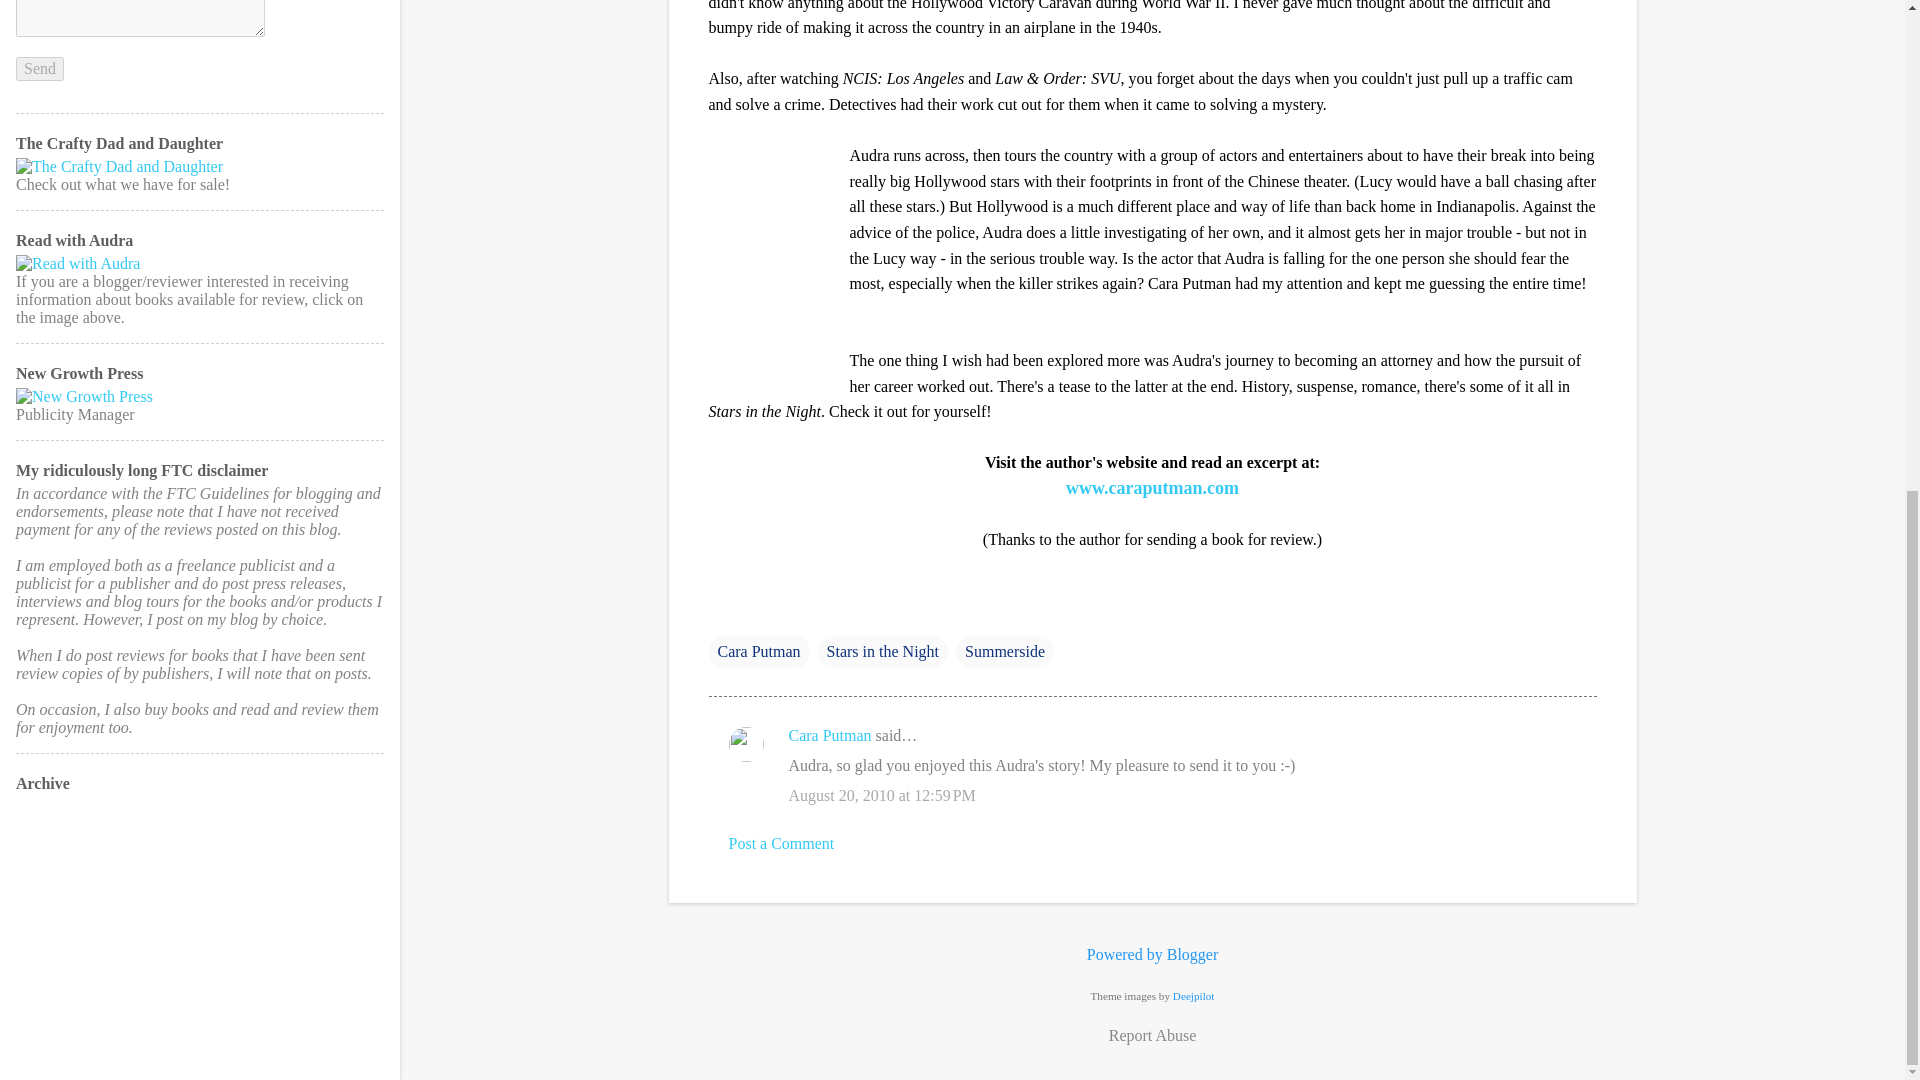  Describe the element at coordinates (1005, 652) in the screenshot. I see `Summerside` at that location.